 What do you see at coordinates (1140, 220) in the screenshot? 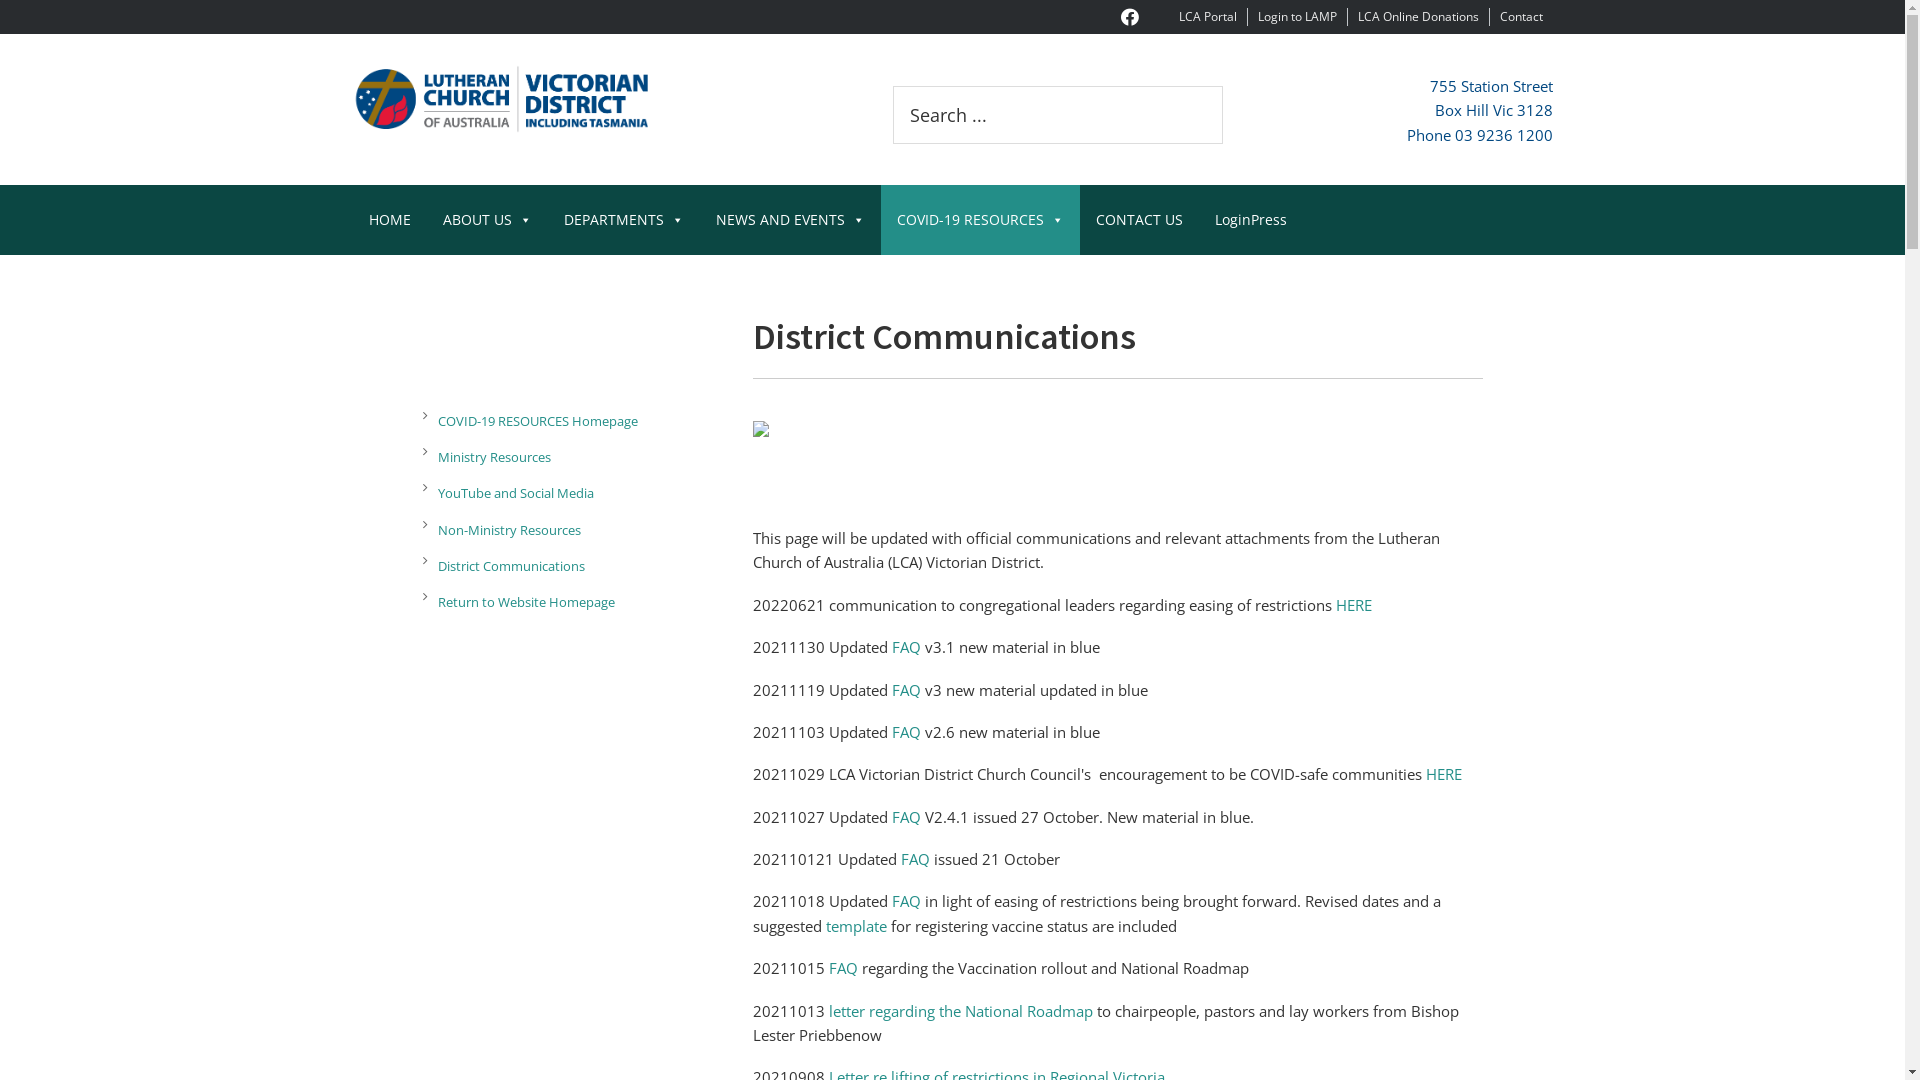
I see `CONTACT US` at bounding box center [1140, 220].